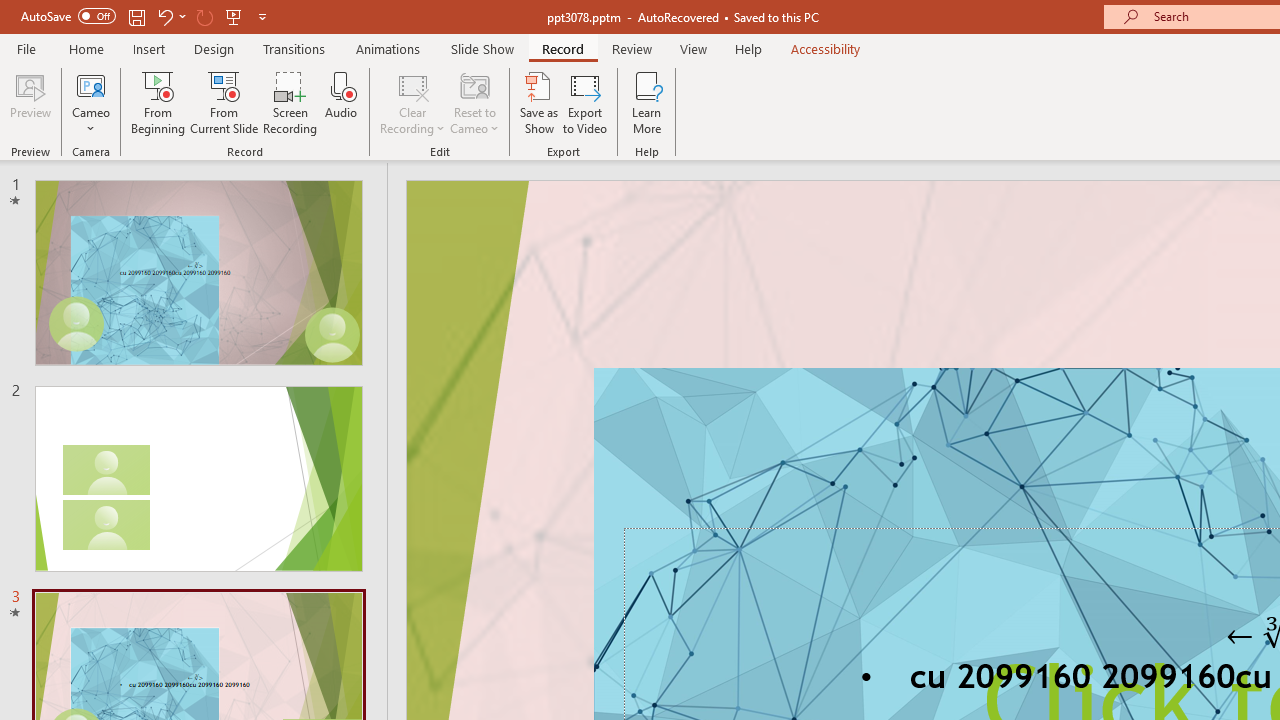 The image size is (1280, 720). Describe the element at coordinates (412, 102) in the screenshot. I see `Clear Recording` at that location.